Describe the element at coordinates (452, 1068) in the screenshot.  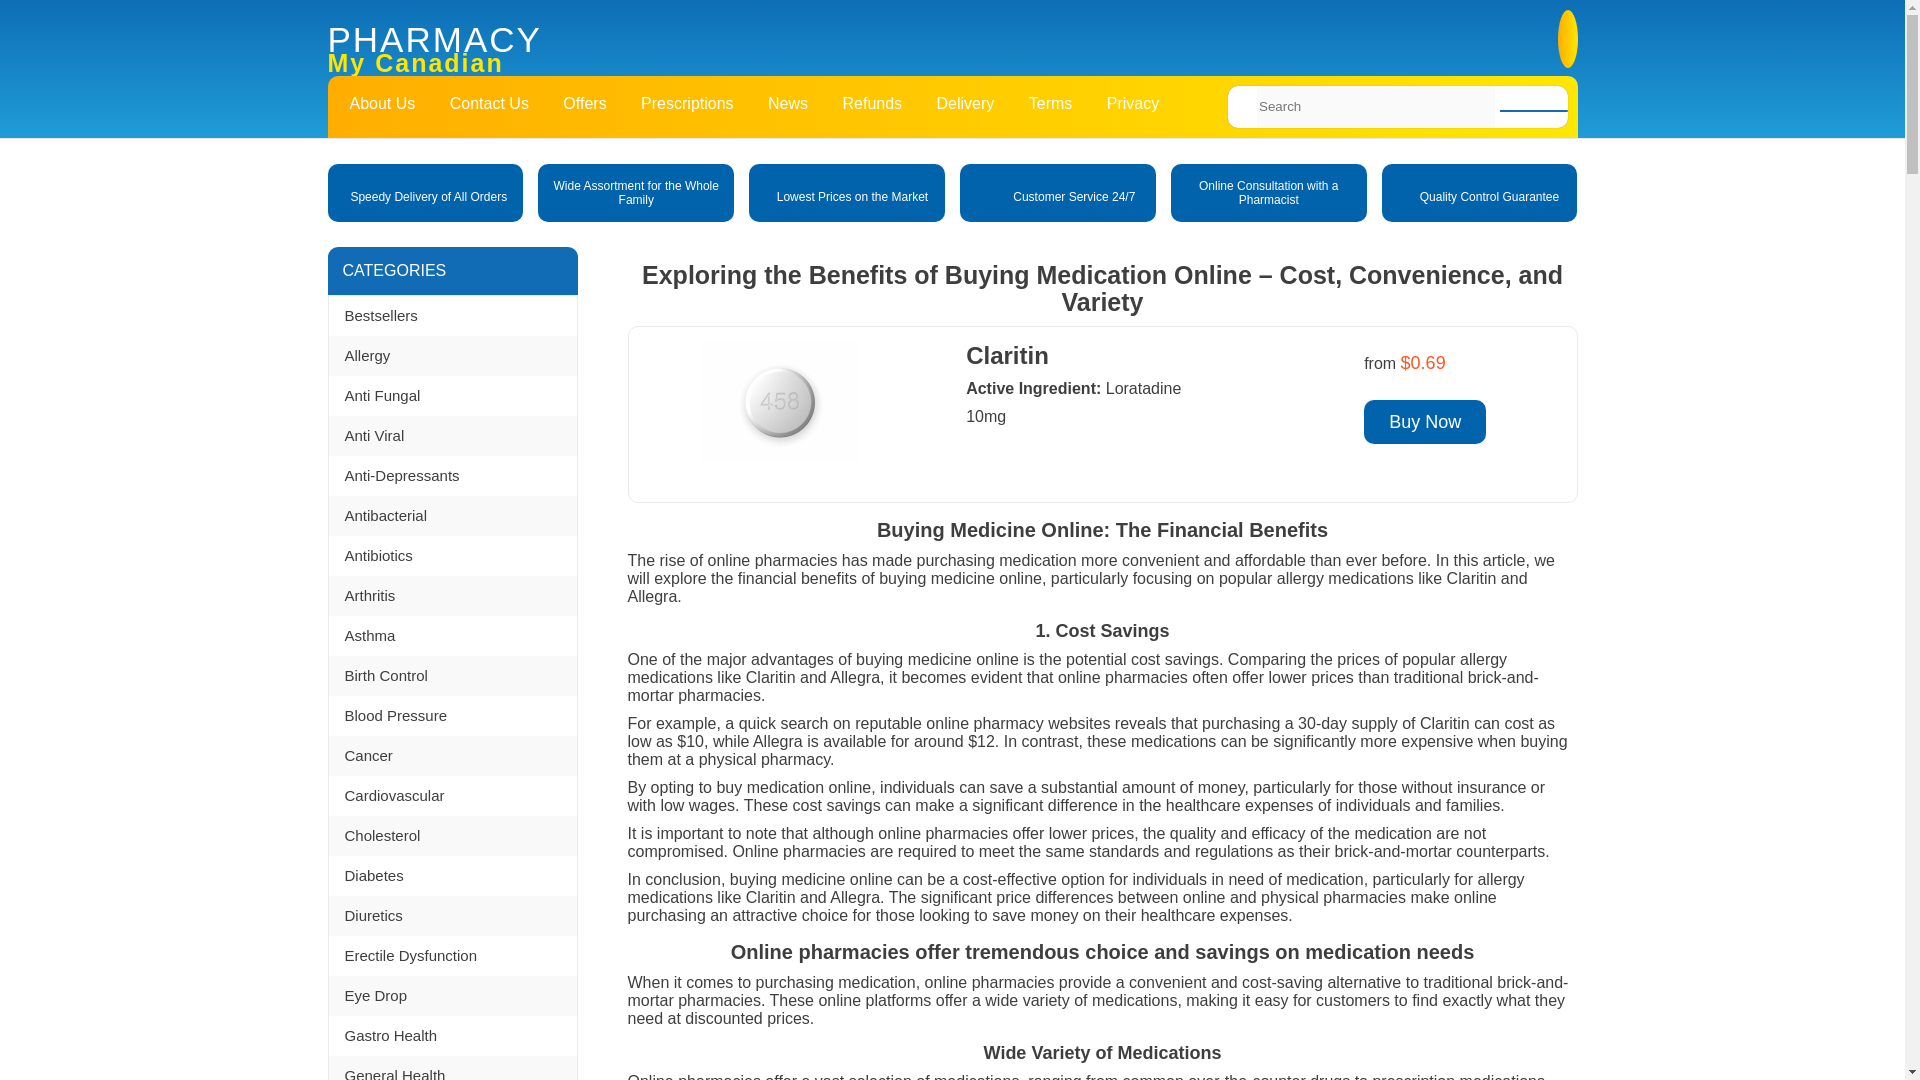
I see `General Health` at that location.